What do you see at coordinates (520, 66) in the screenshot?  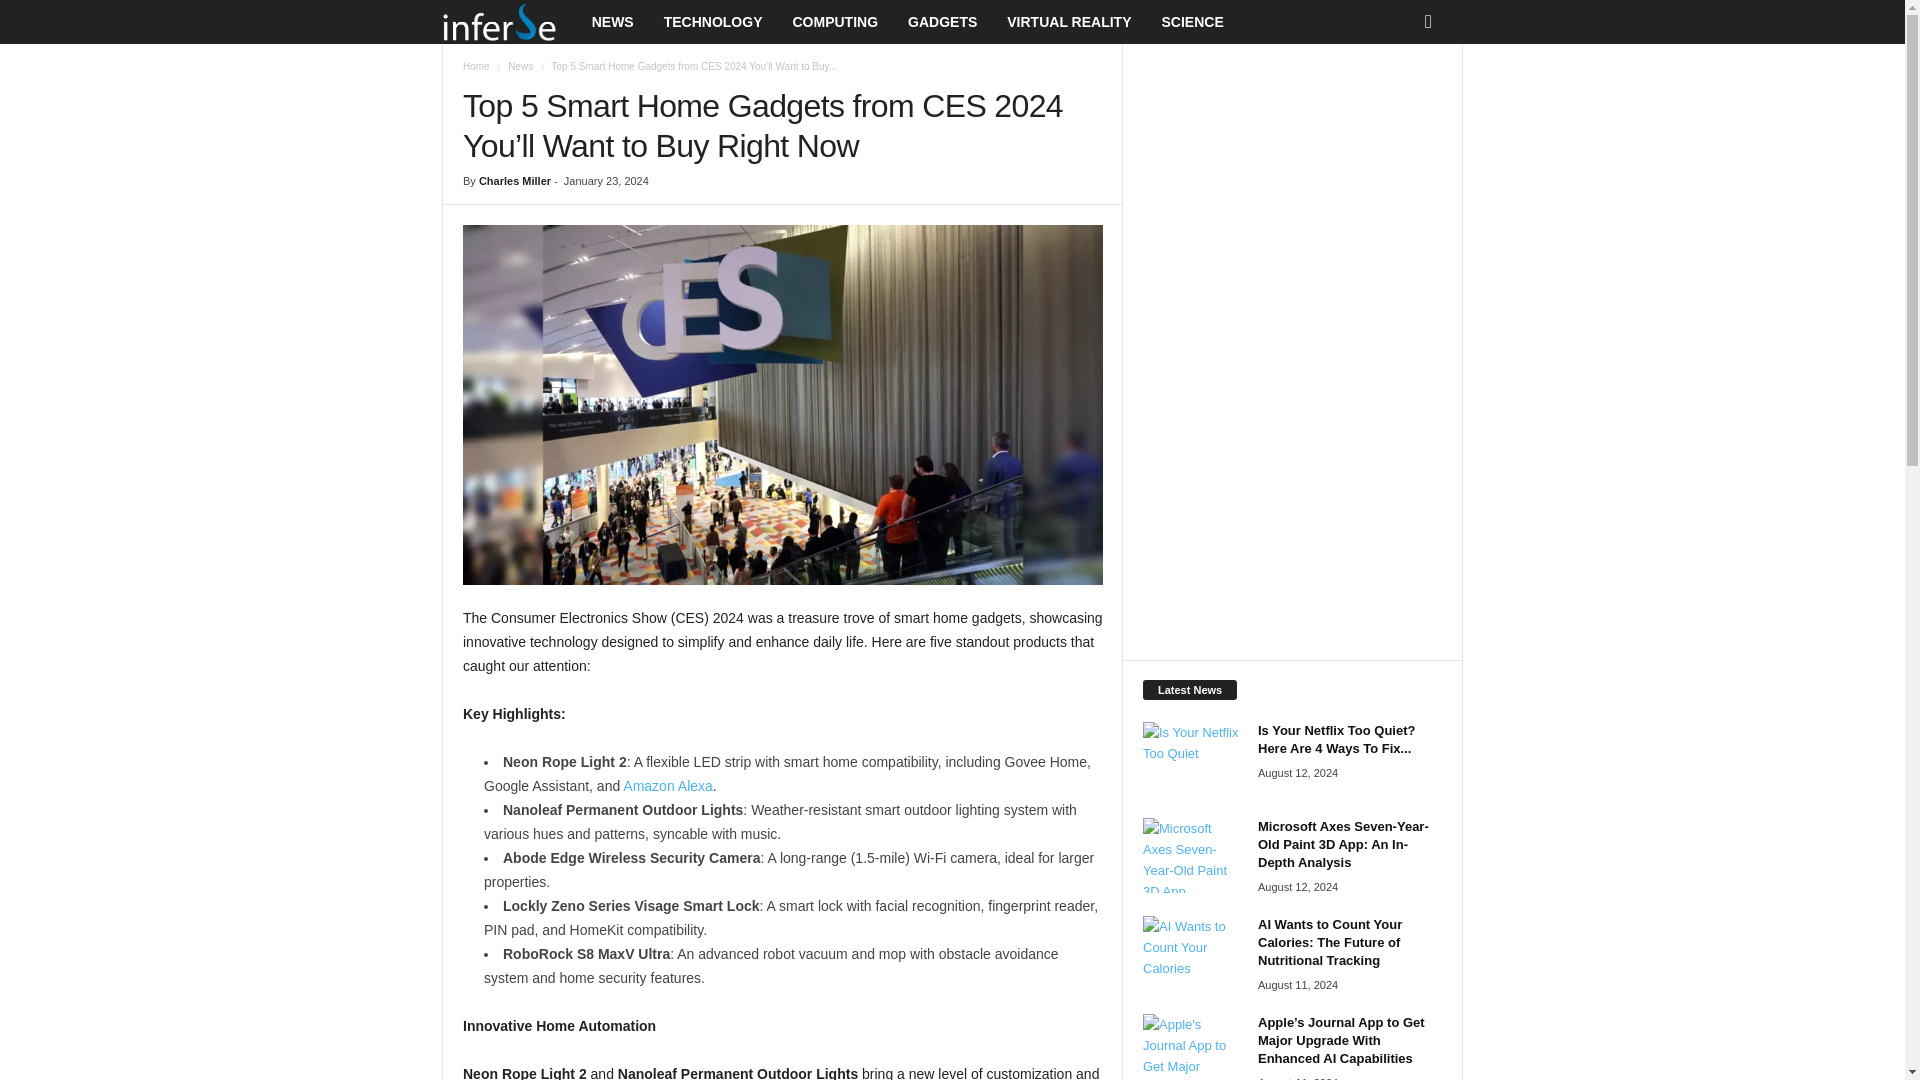 I see `View all posts in News` at bounding box center [520, 66].